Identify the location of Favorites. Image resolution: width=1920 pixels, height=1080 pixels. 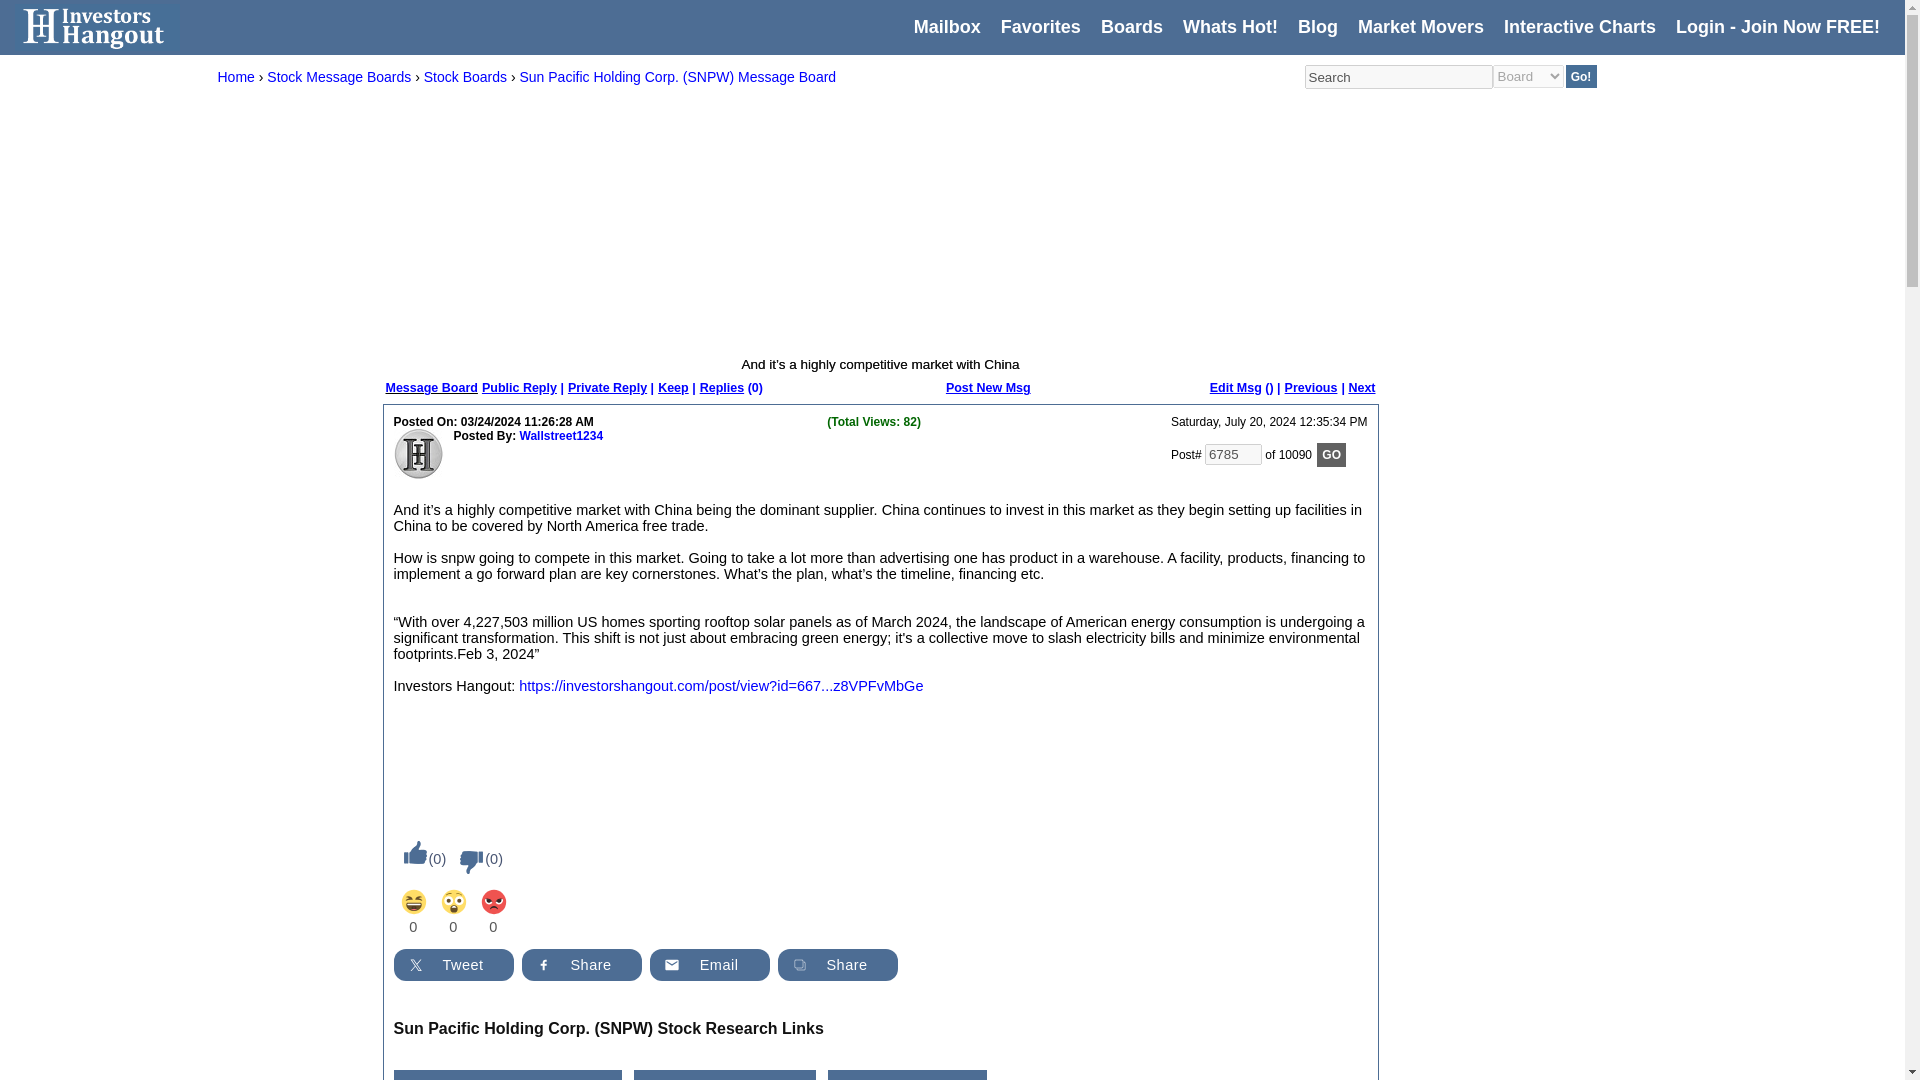
(1040, 27).